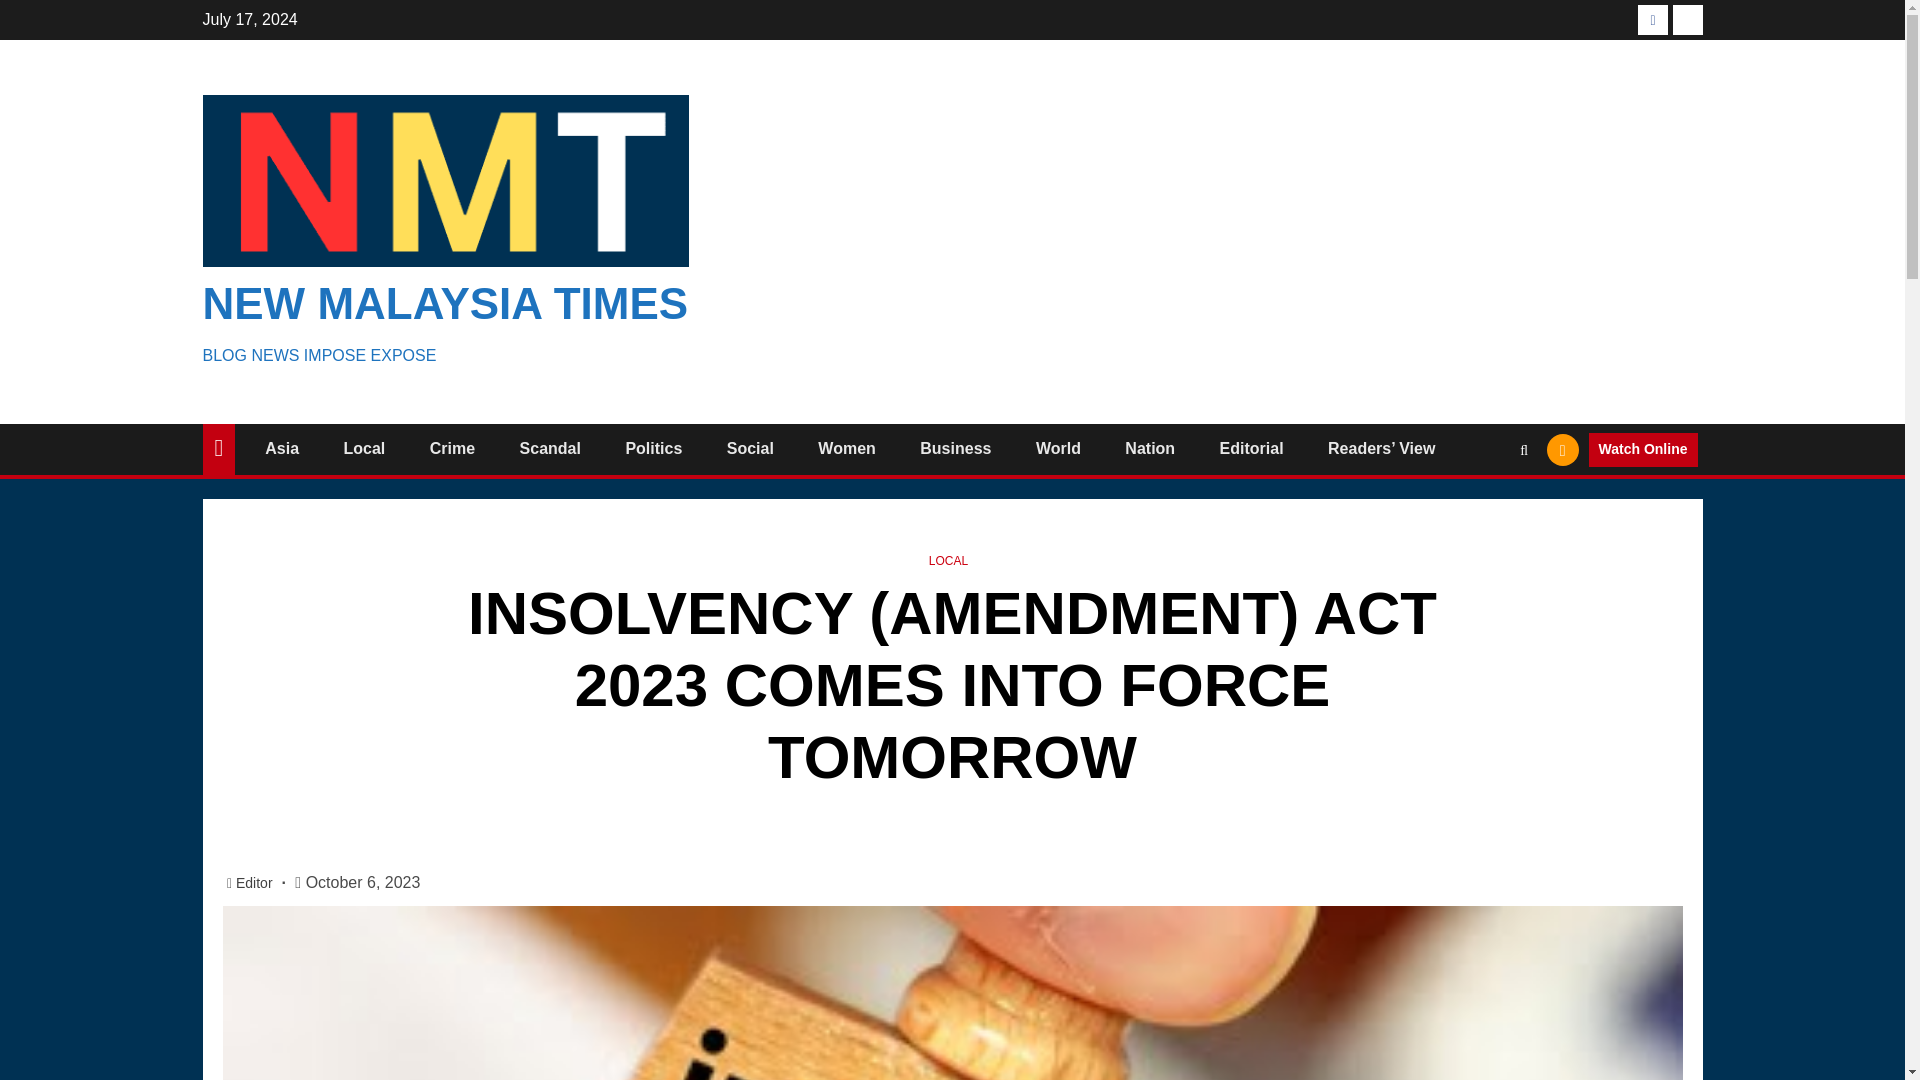 This screenshot has width=1920, height=1080. I want to click on Nation, so click(1150, 448).